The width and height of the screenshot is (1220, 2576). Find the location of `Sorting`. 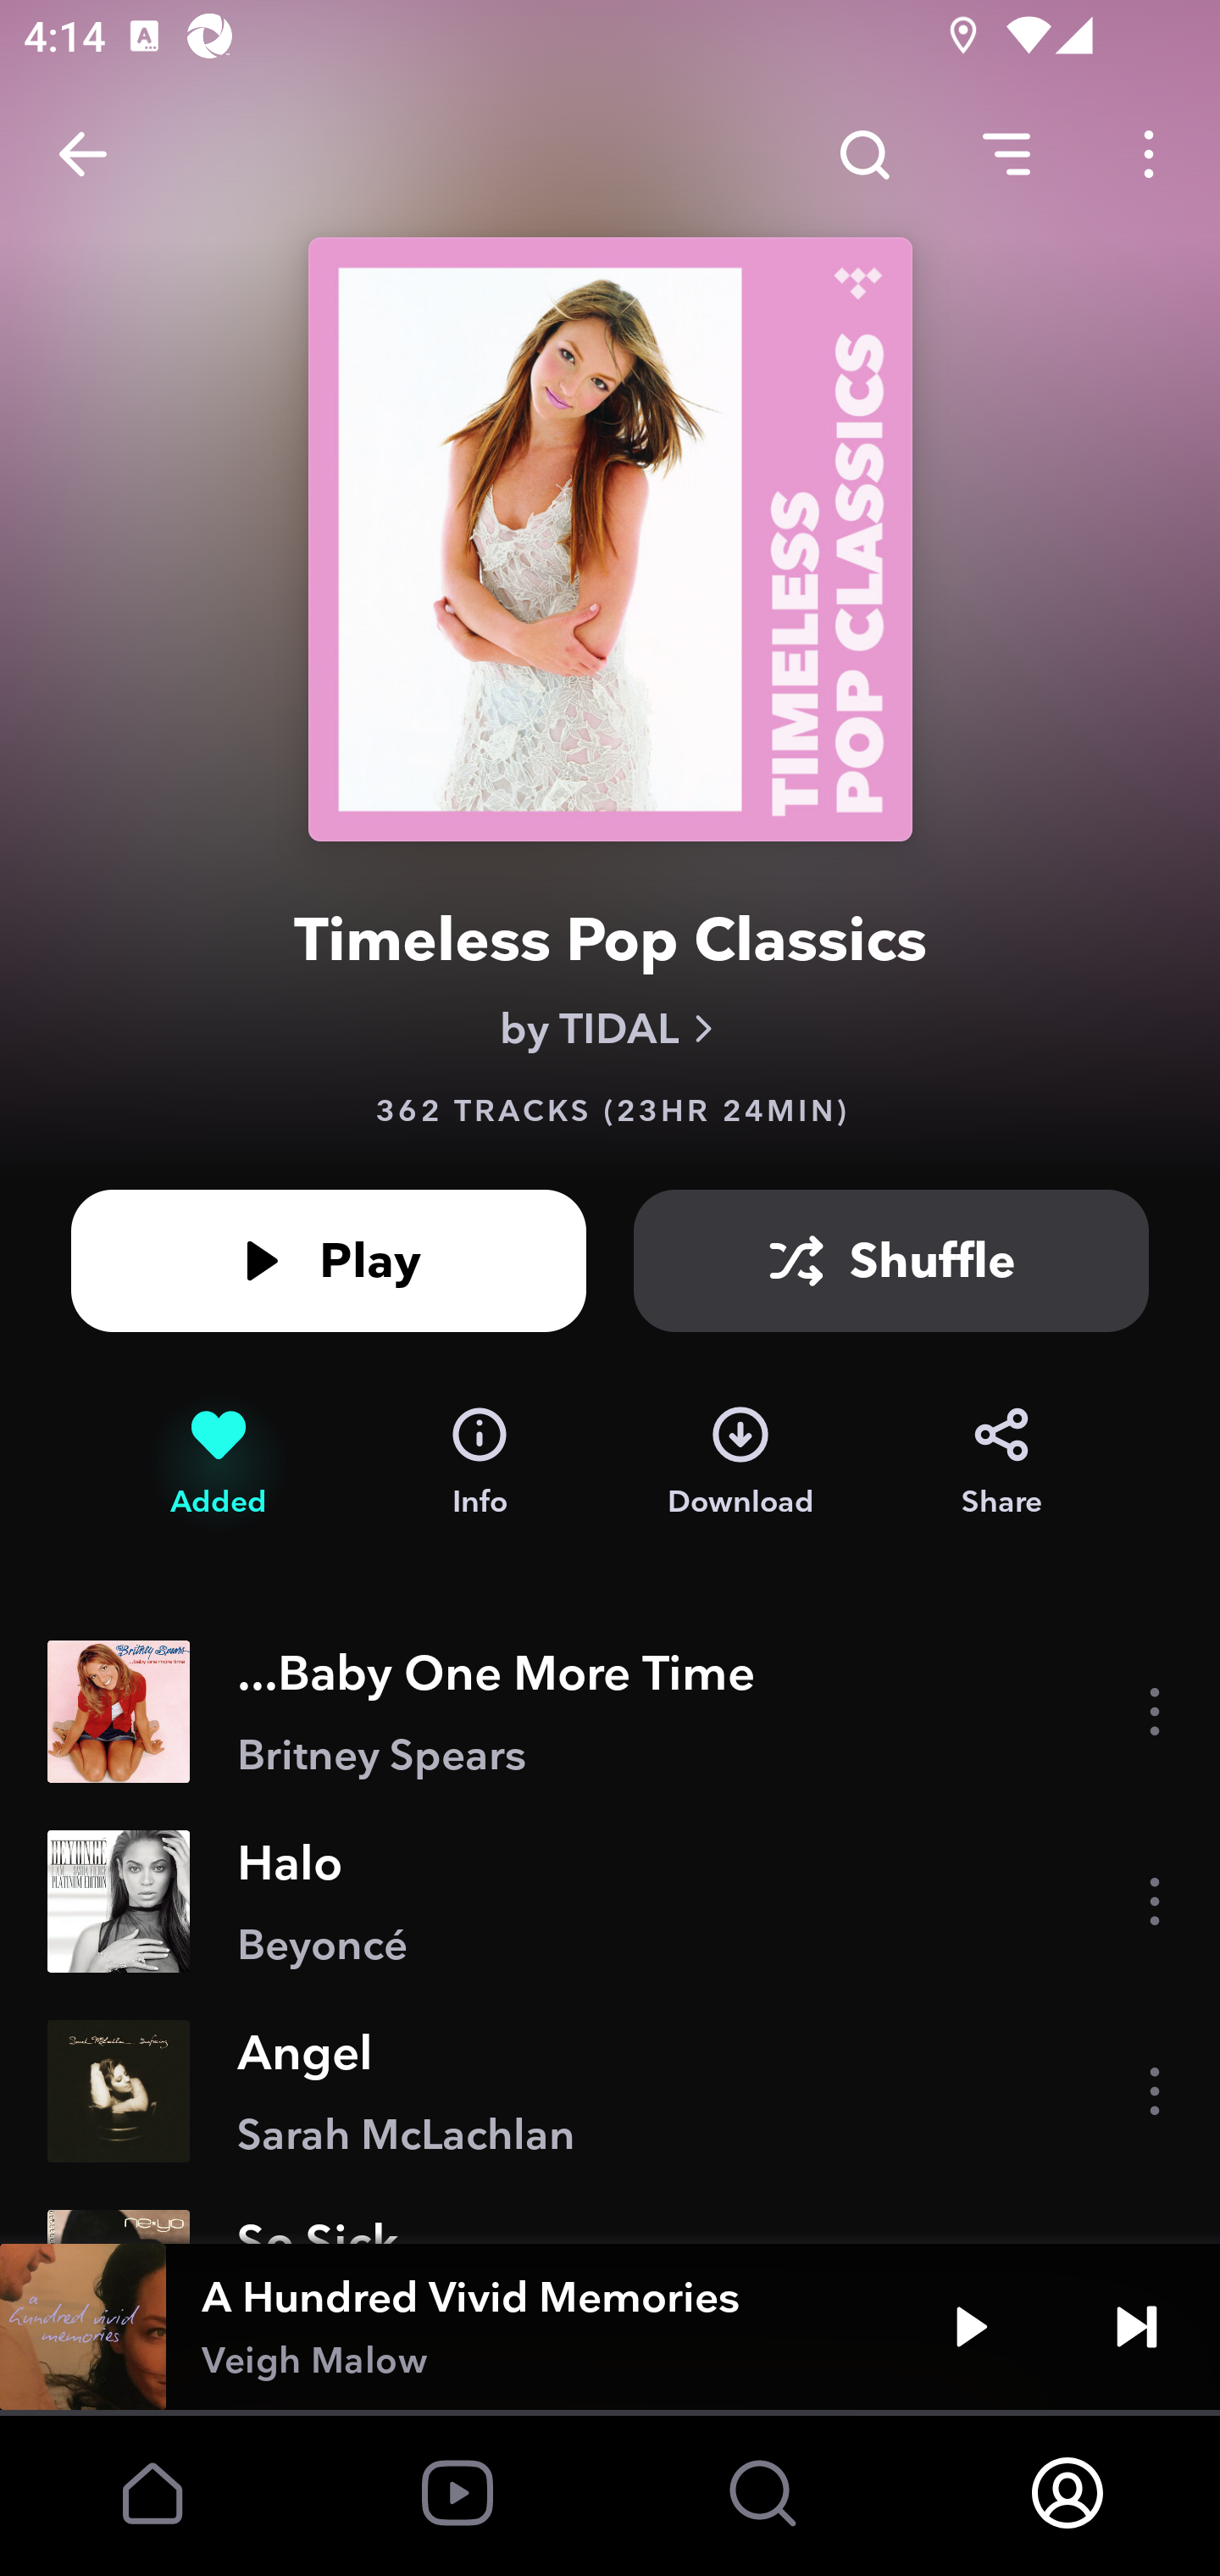

Sorting is located at coordinates (1006, 154).